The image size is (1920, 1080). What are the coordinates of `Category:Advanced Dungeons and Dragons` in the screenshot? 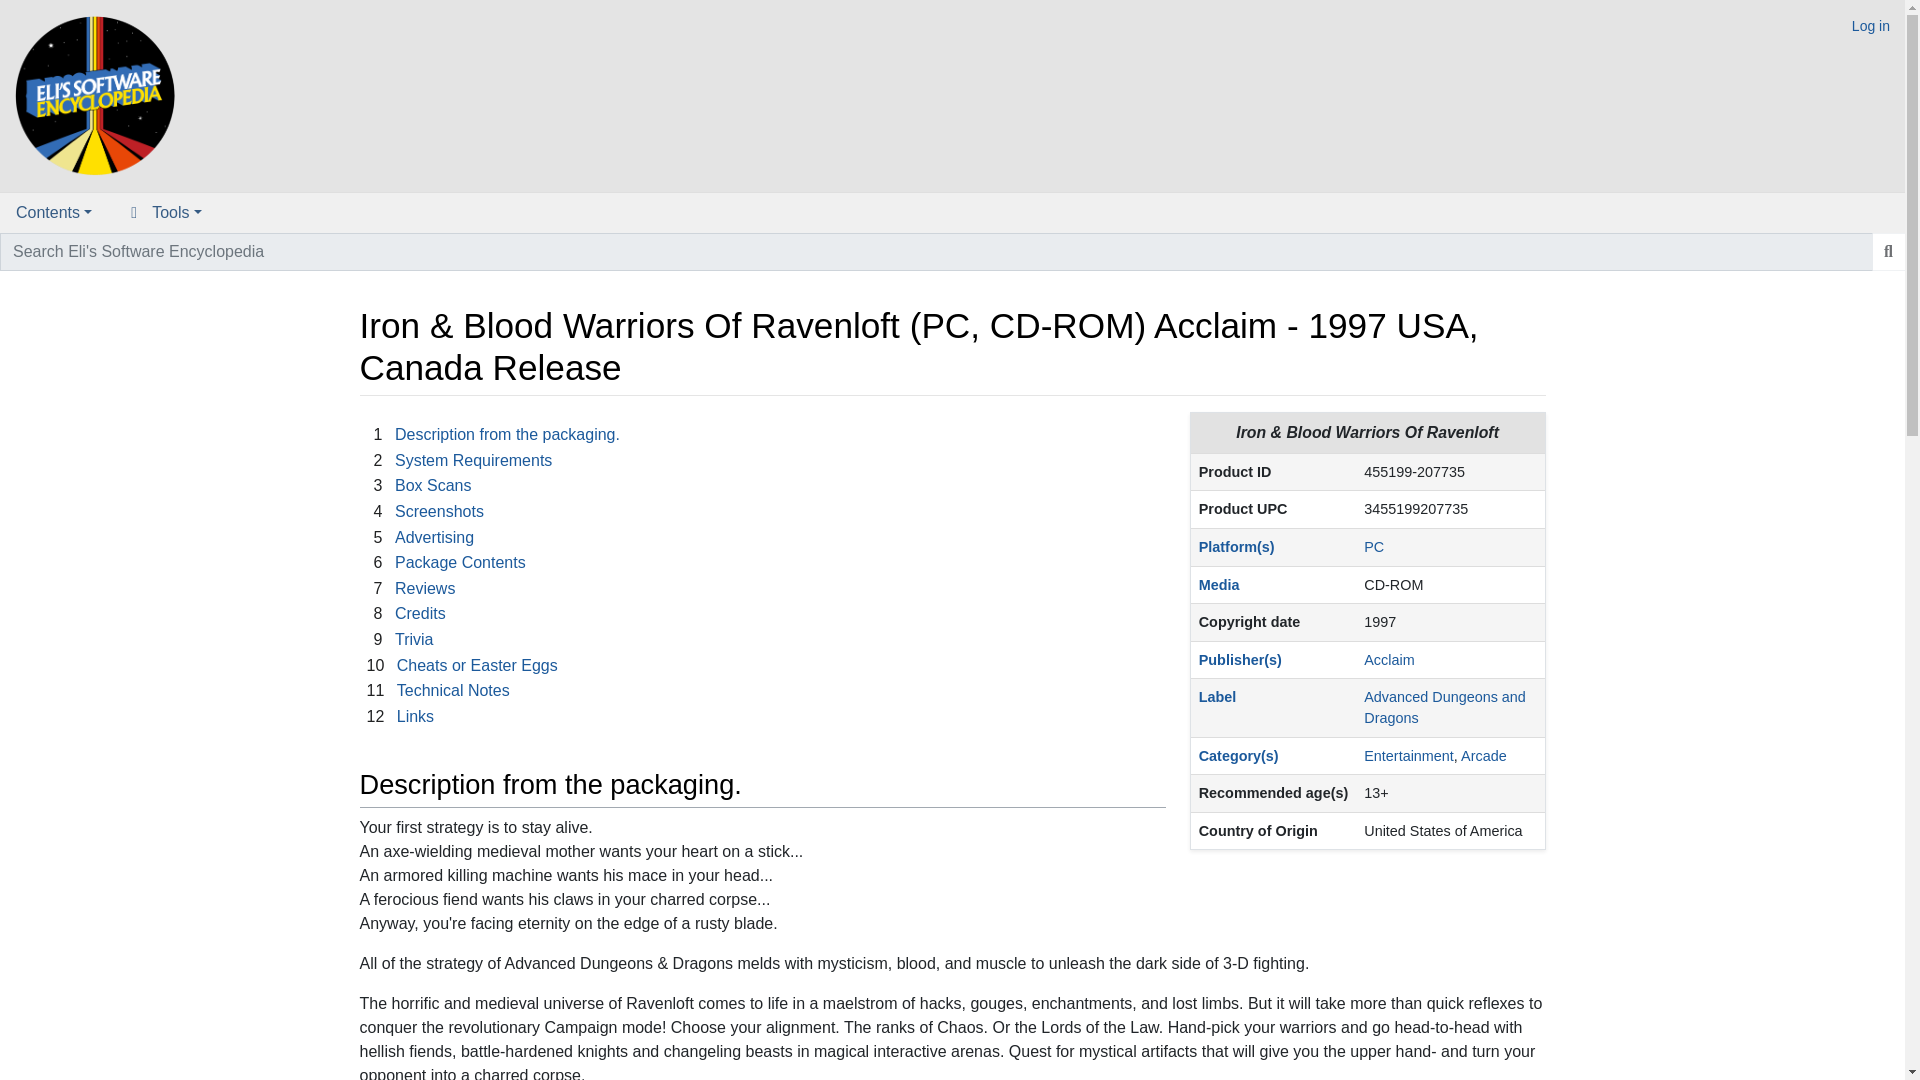 It's located at (1444, 707).